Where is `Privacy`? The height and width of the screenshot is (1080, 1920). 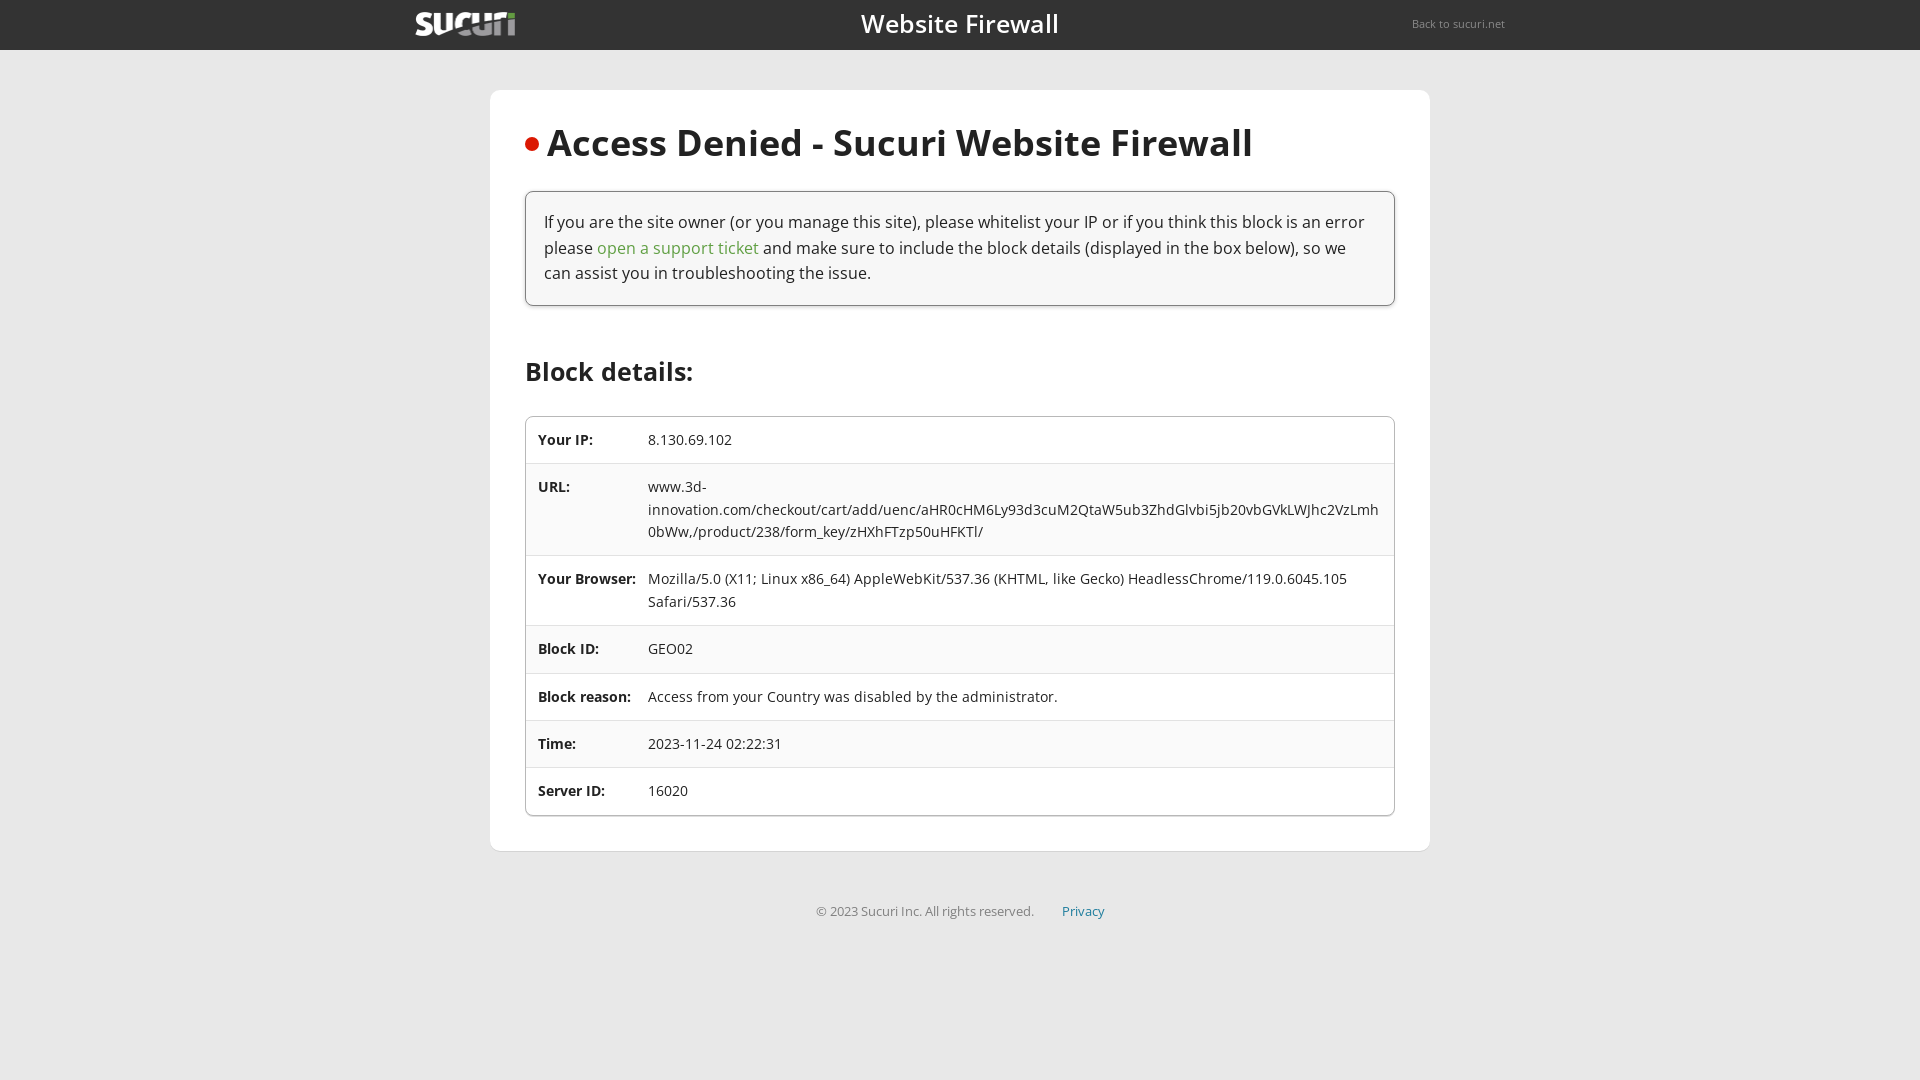
Privacy is located at coordinates (1084, 911).